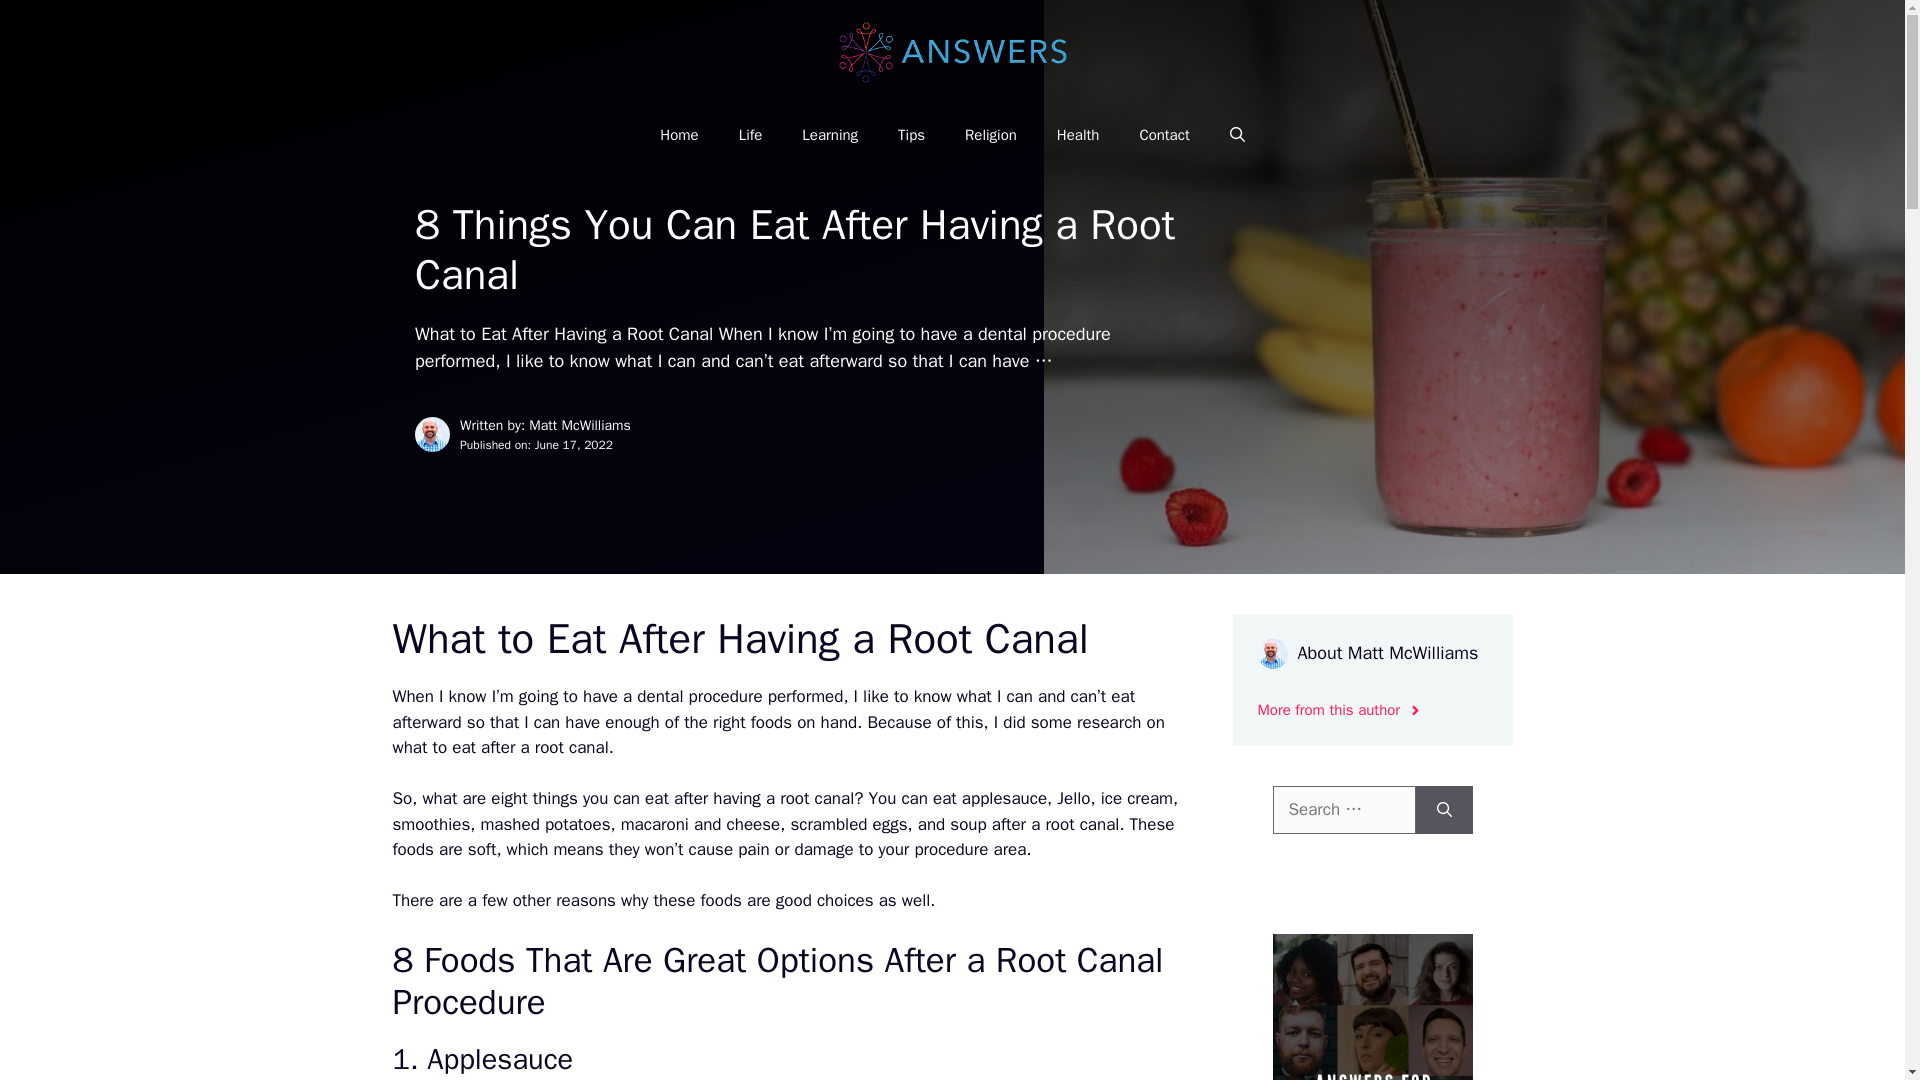 The height and width of the screenshot is (1080, 1920). What do you see at coordinates (1078, 134) in the screenshot?
I see `Health` at bounding box center [1078, 134].